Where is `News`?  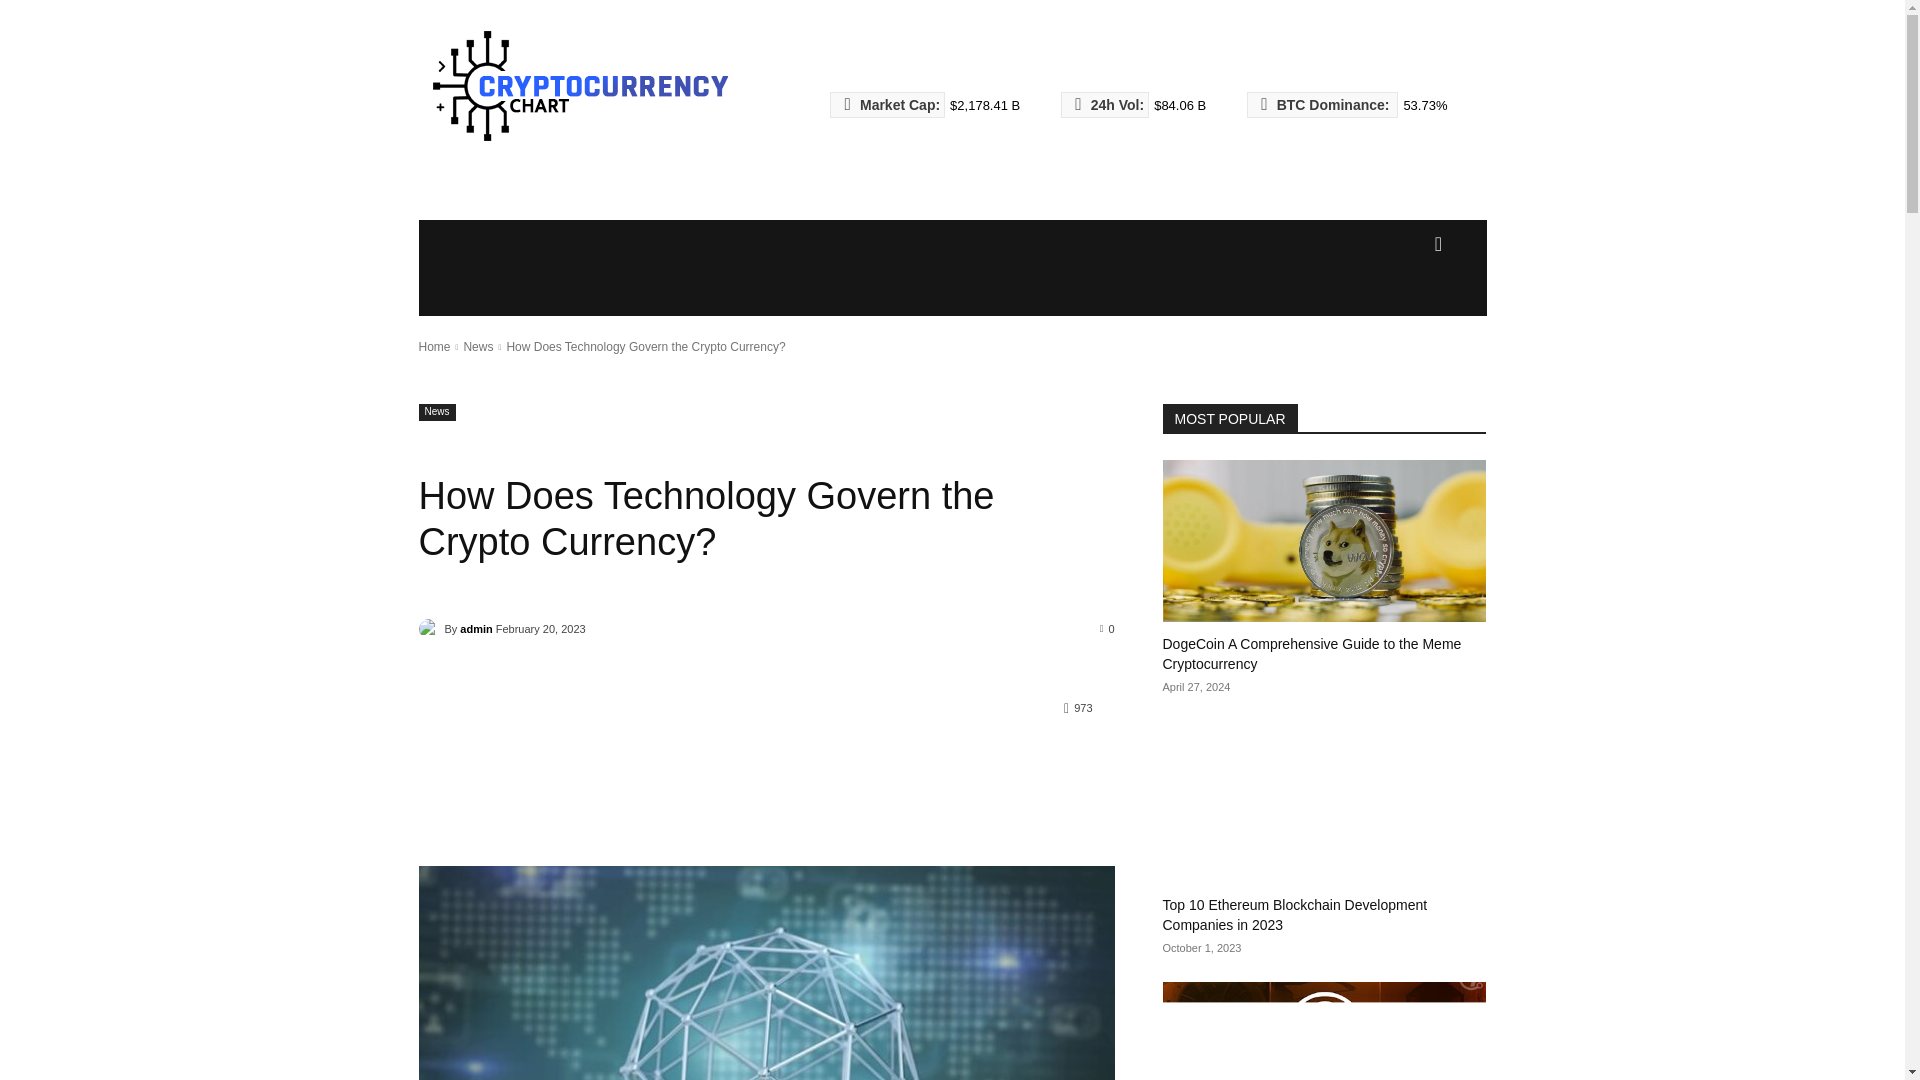 News is located at coordinates (436, 412).